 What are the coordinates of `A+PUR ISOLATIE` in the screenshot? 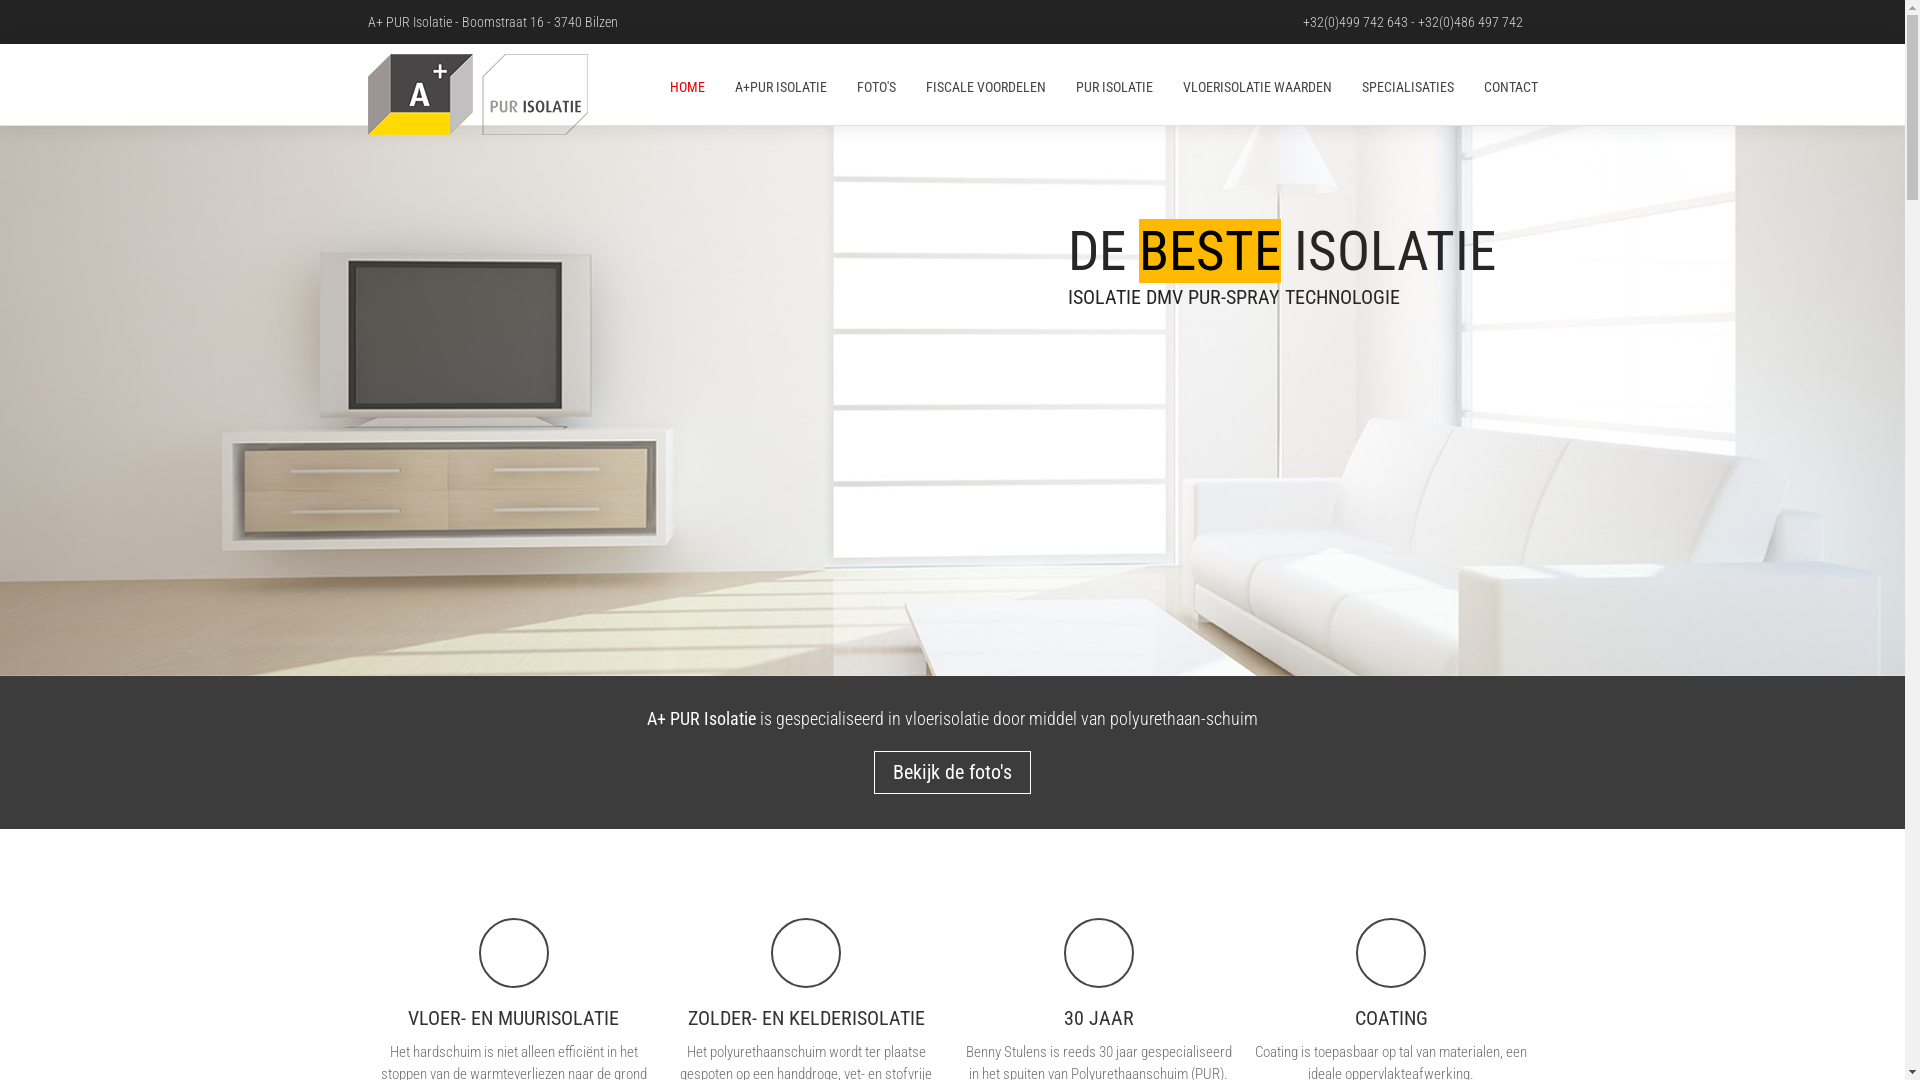 It's located at (781, 85).